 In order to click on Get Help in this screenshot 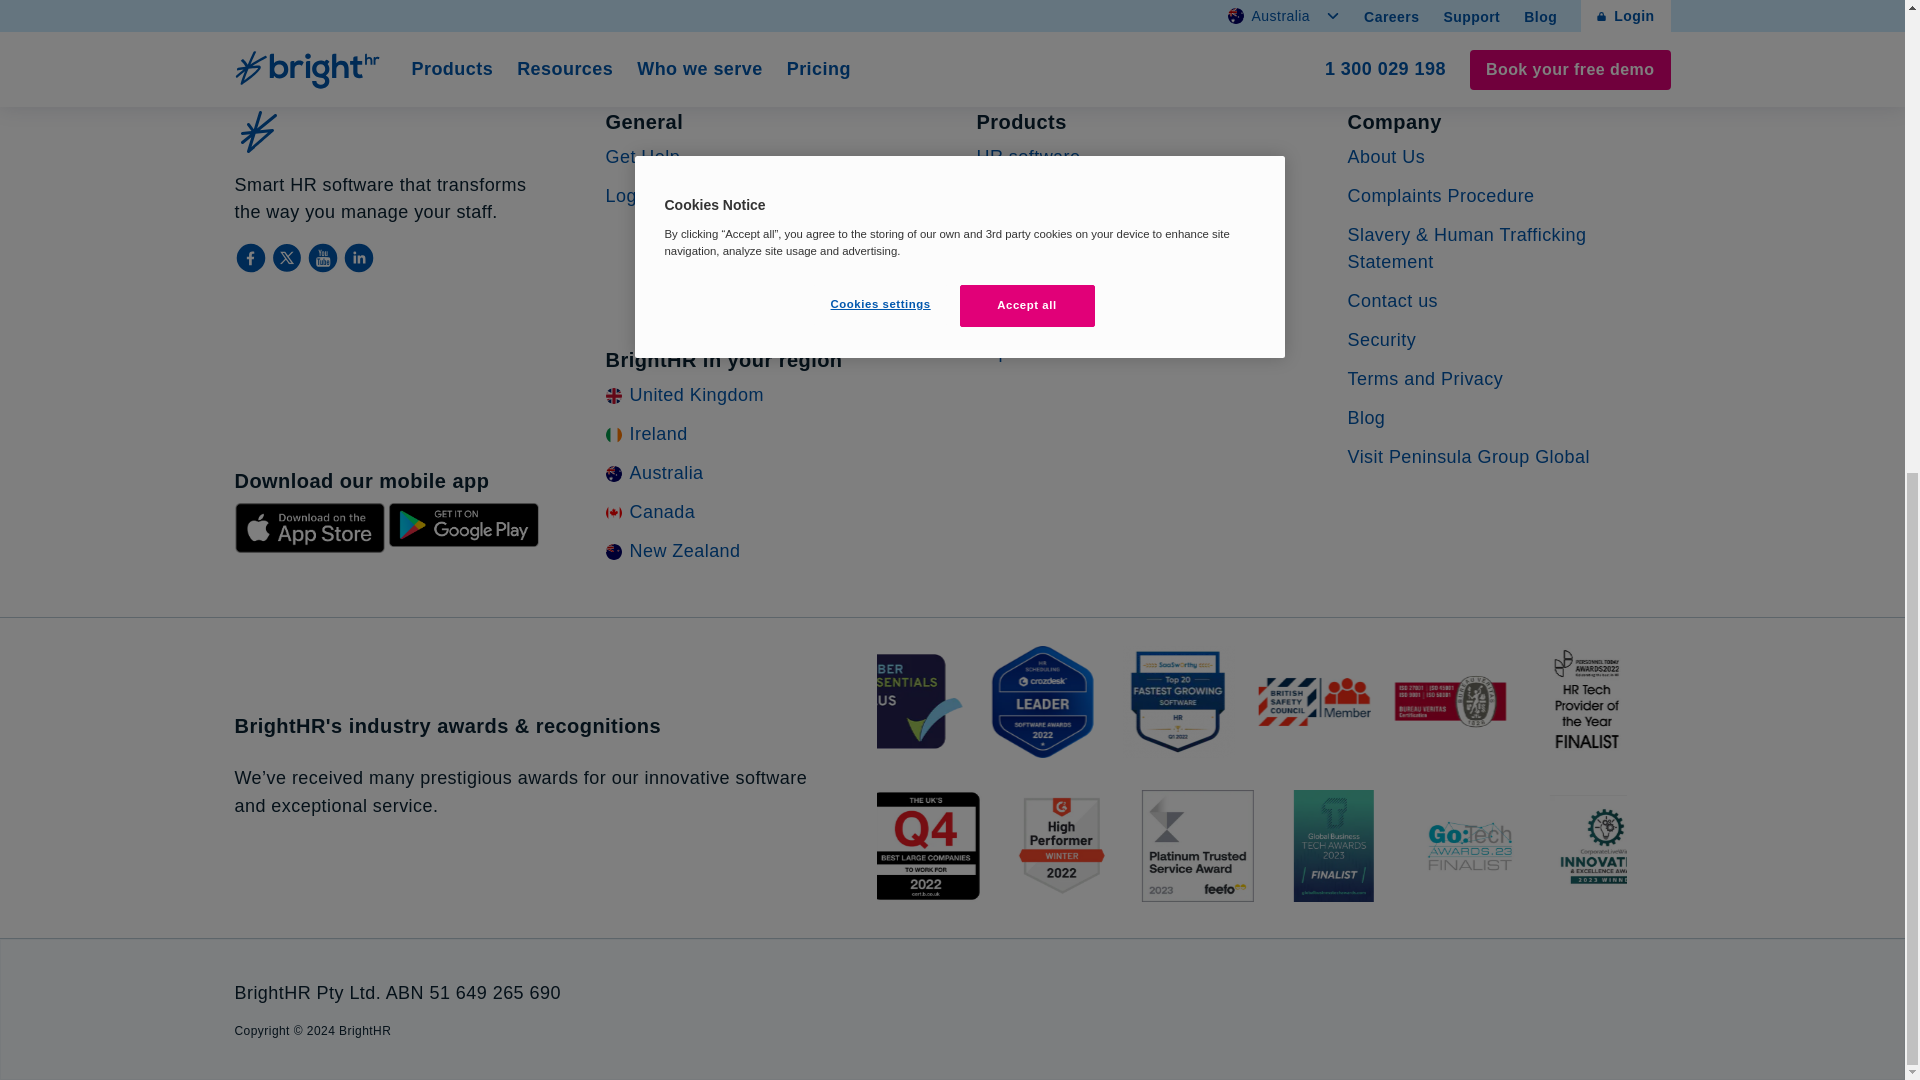, I will do `click(644, 156)`.